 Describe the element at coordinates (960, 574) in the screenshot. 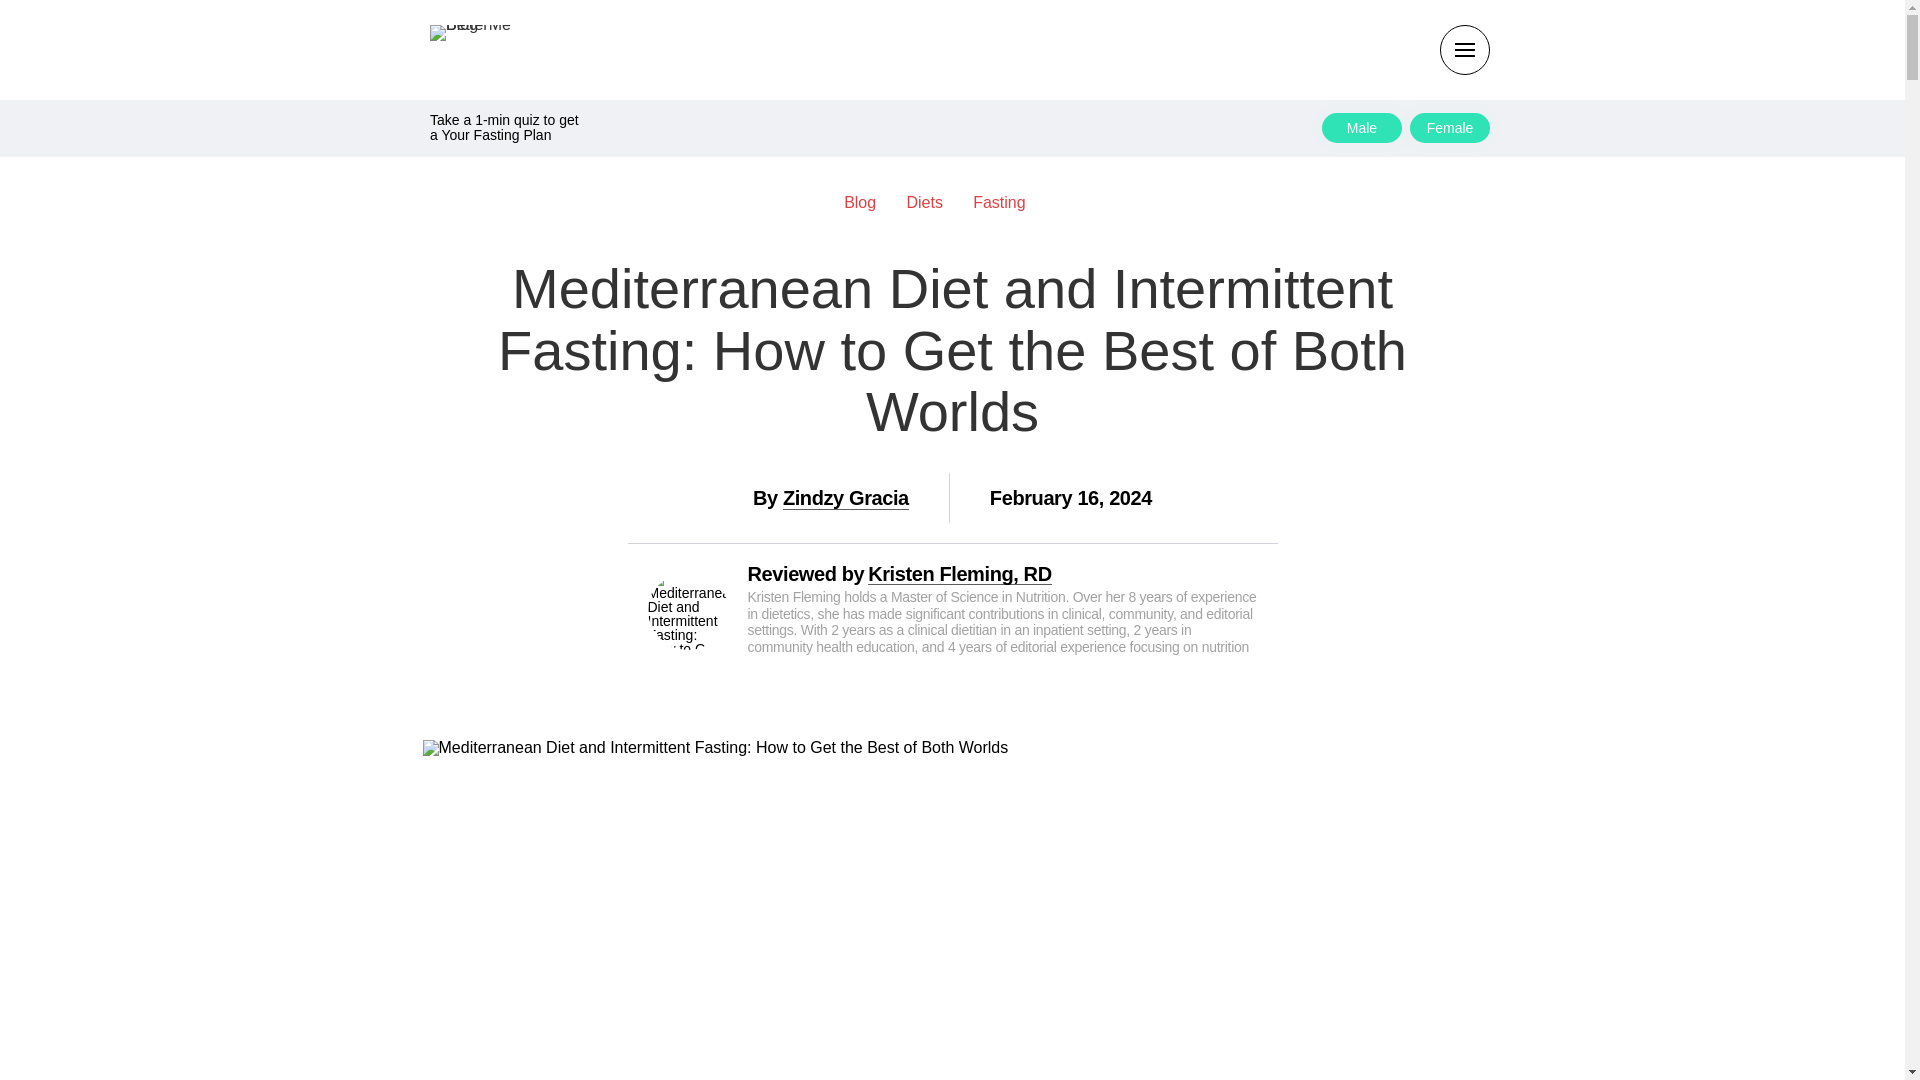

I see `Kristen Fleming, RD` at that location.